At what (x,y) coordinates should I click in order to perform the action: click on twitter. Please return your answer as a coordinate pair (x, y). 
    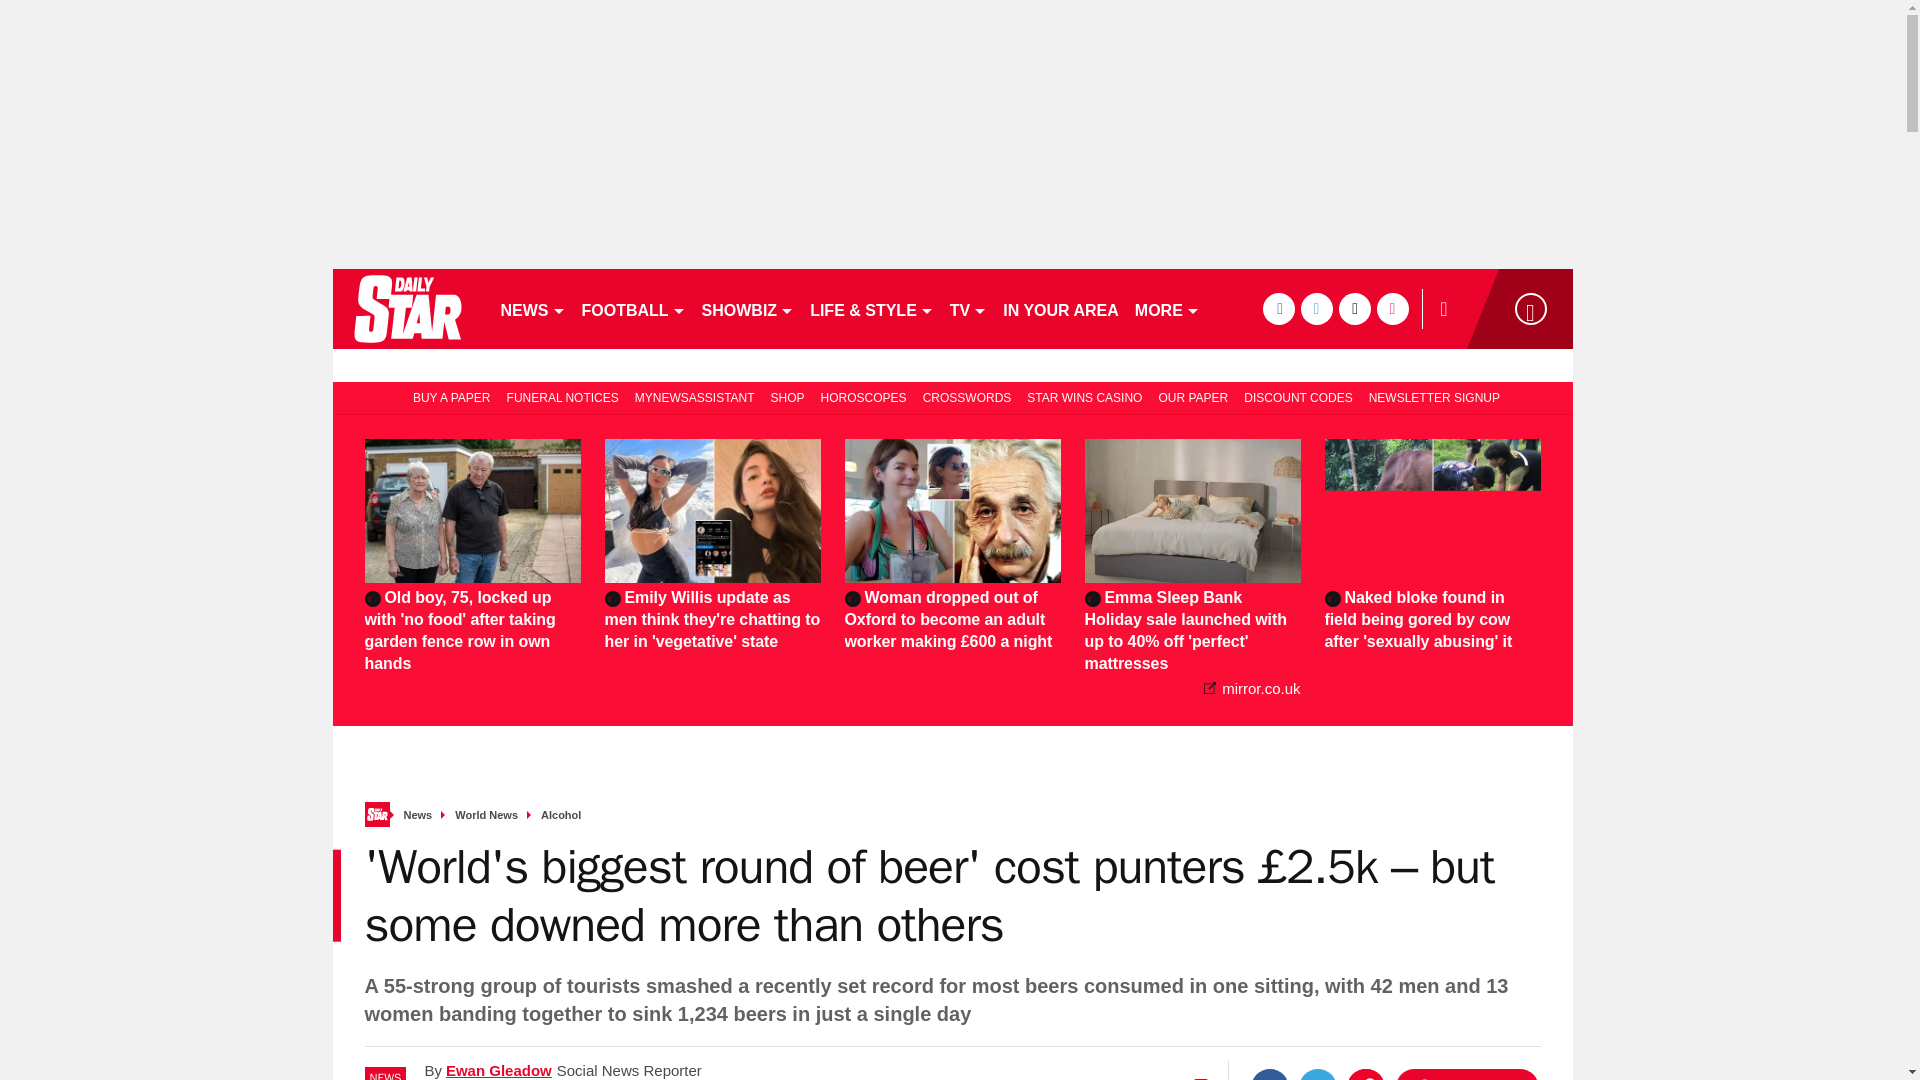
    Looking at the image, I should click on (1316, 308).